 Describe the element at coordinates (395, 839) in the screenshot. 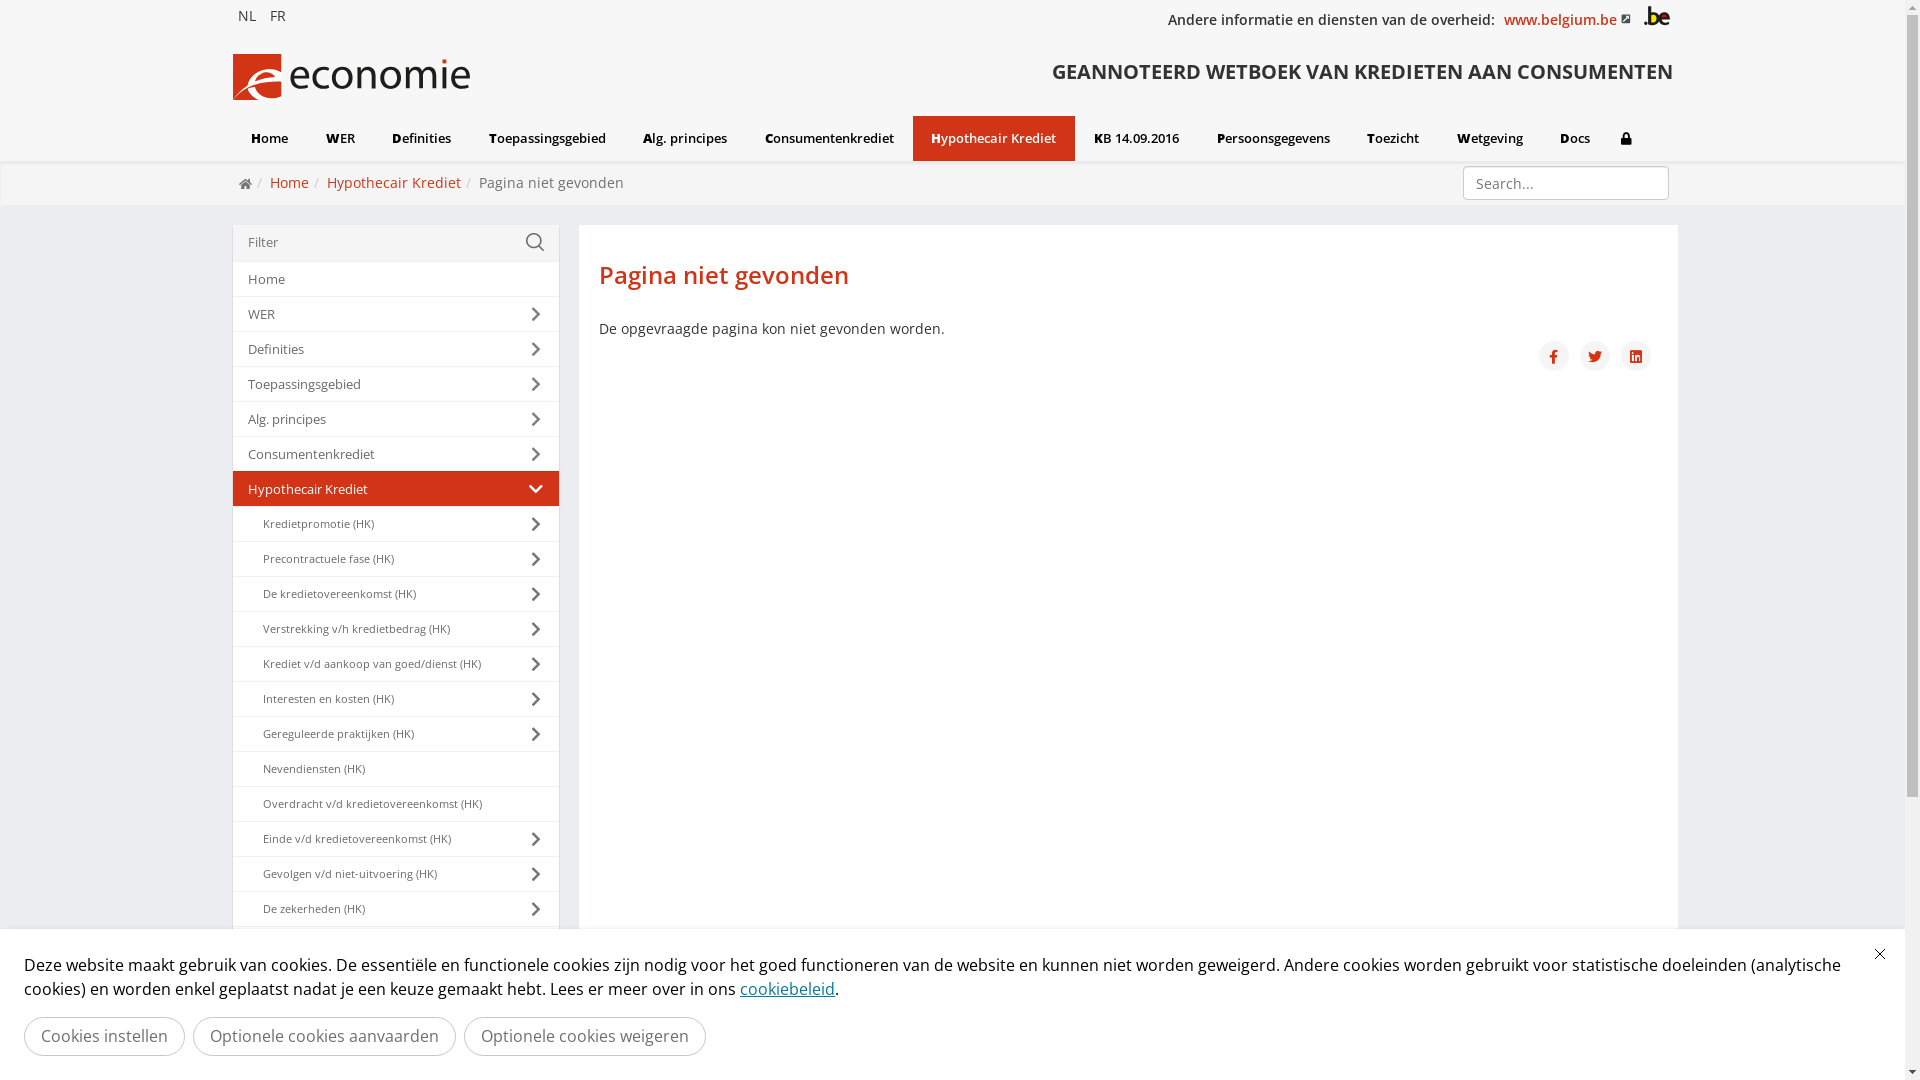

I see `Einde v/d kredietovereenkomst (HK)` at that location.